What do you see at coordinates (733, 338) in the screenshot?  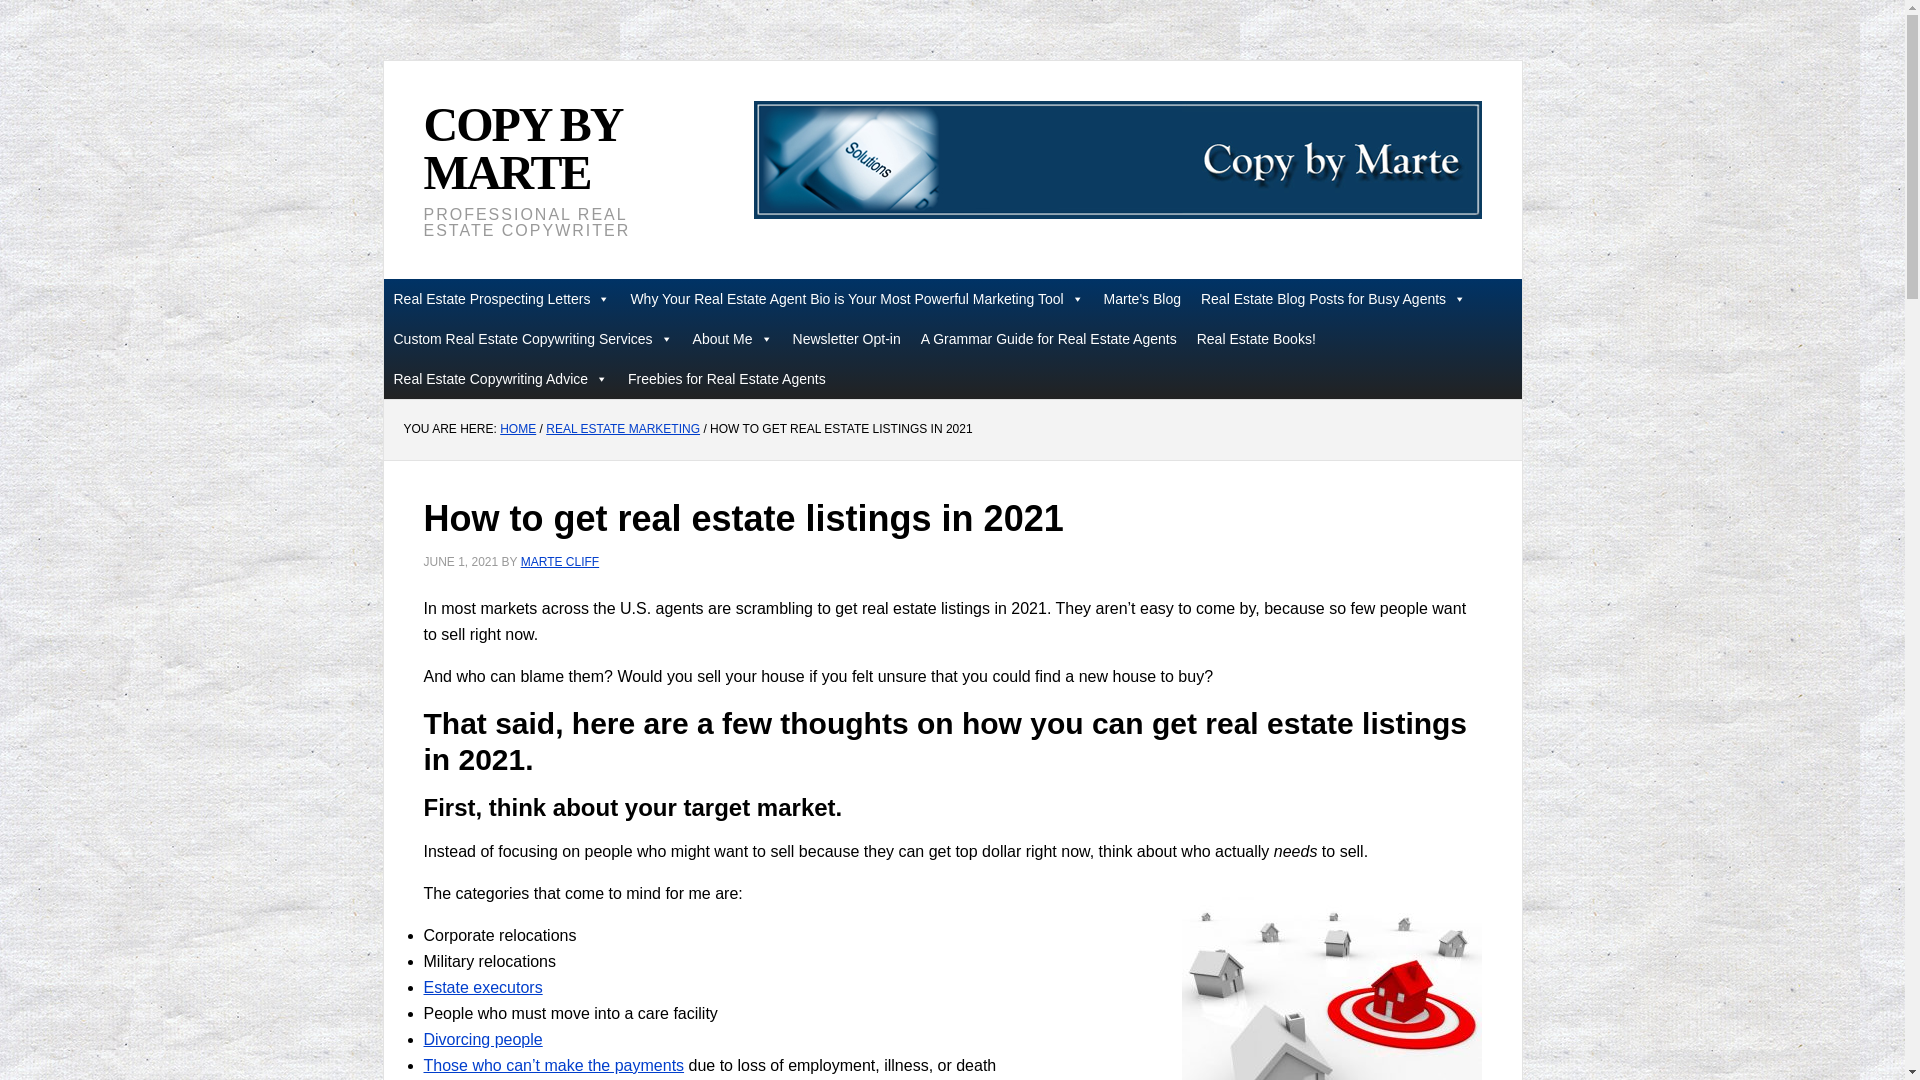 I see `About Me` at bounding box center [733, 338].